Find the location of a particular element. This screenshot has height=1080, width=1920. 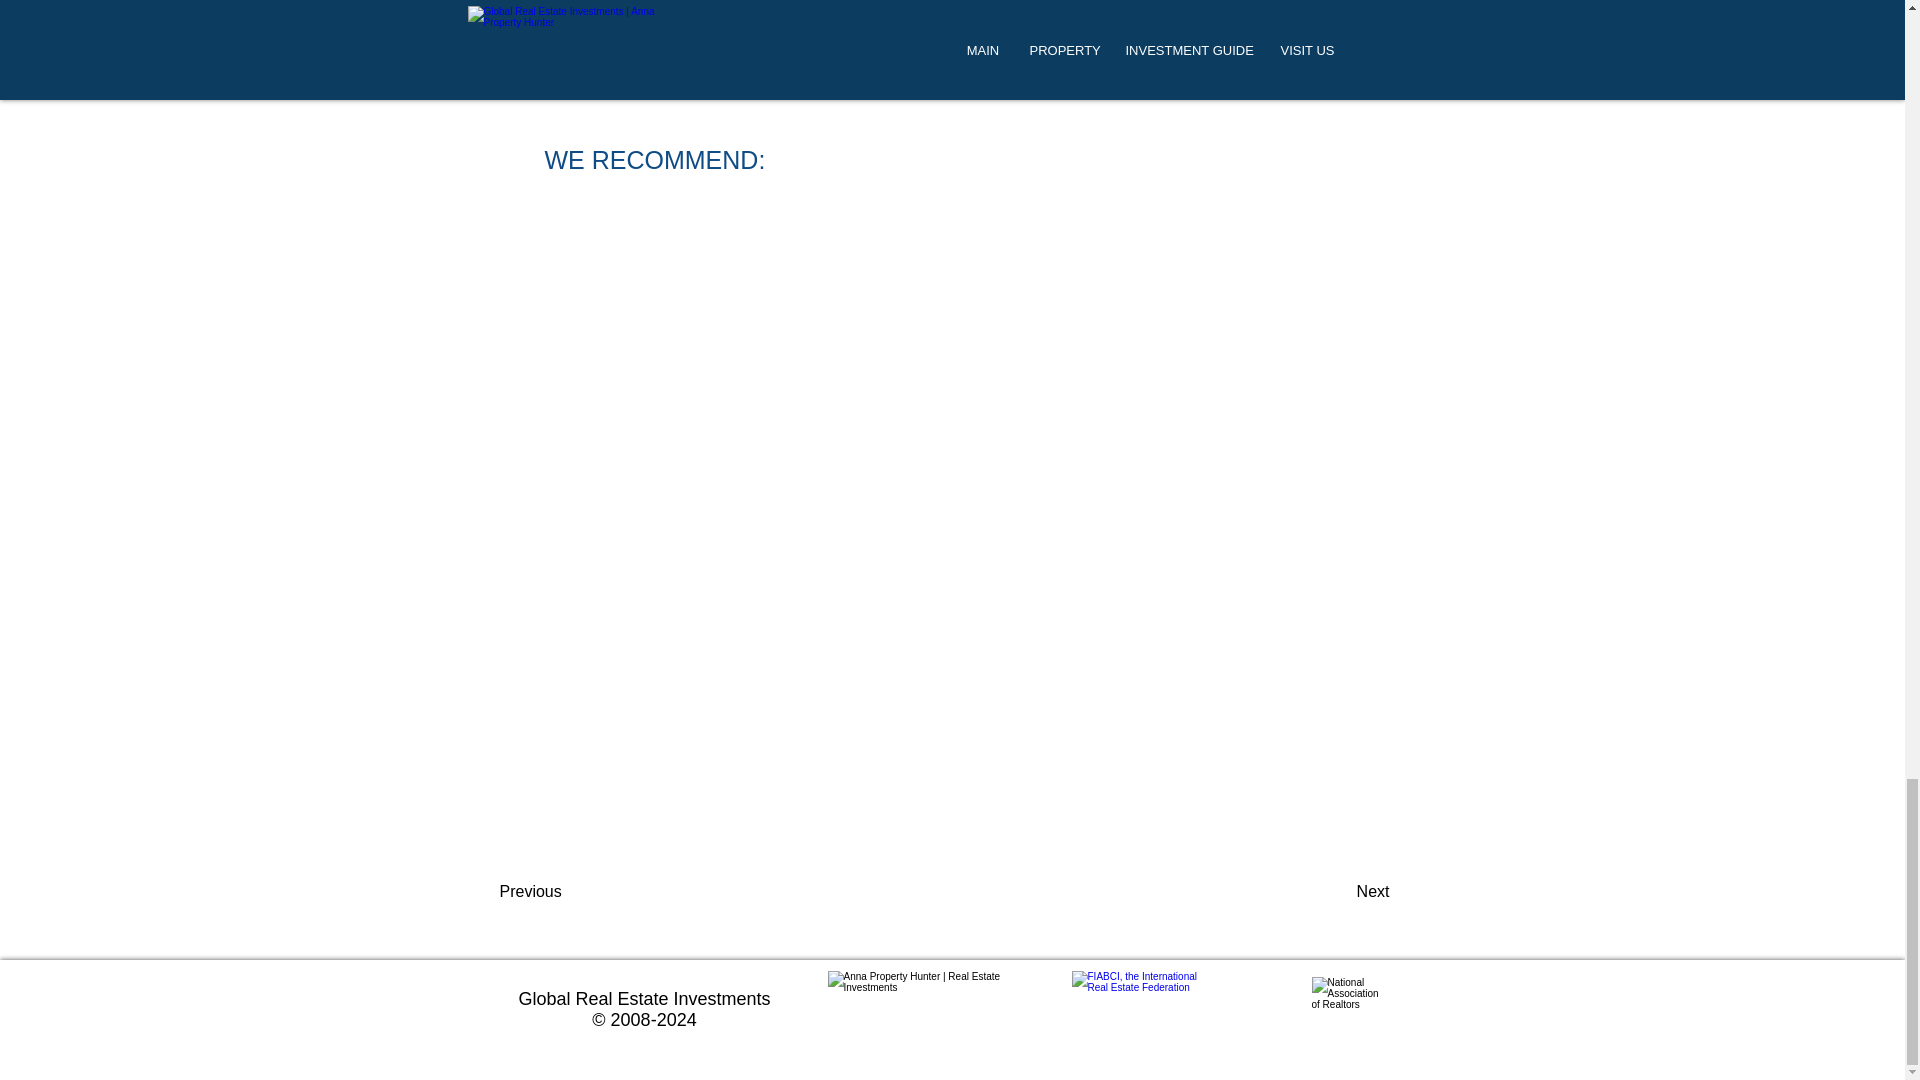

Next is located at coordinates (1340, 891).